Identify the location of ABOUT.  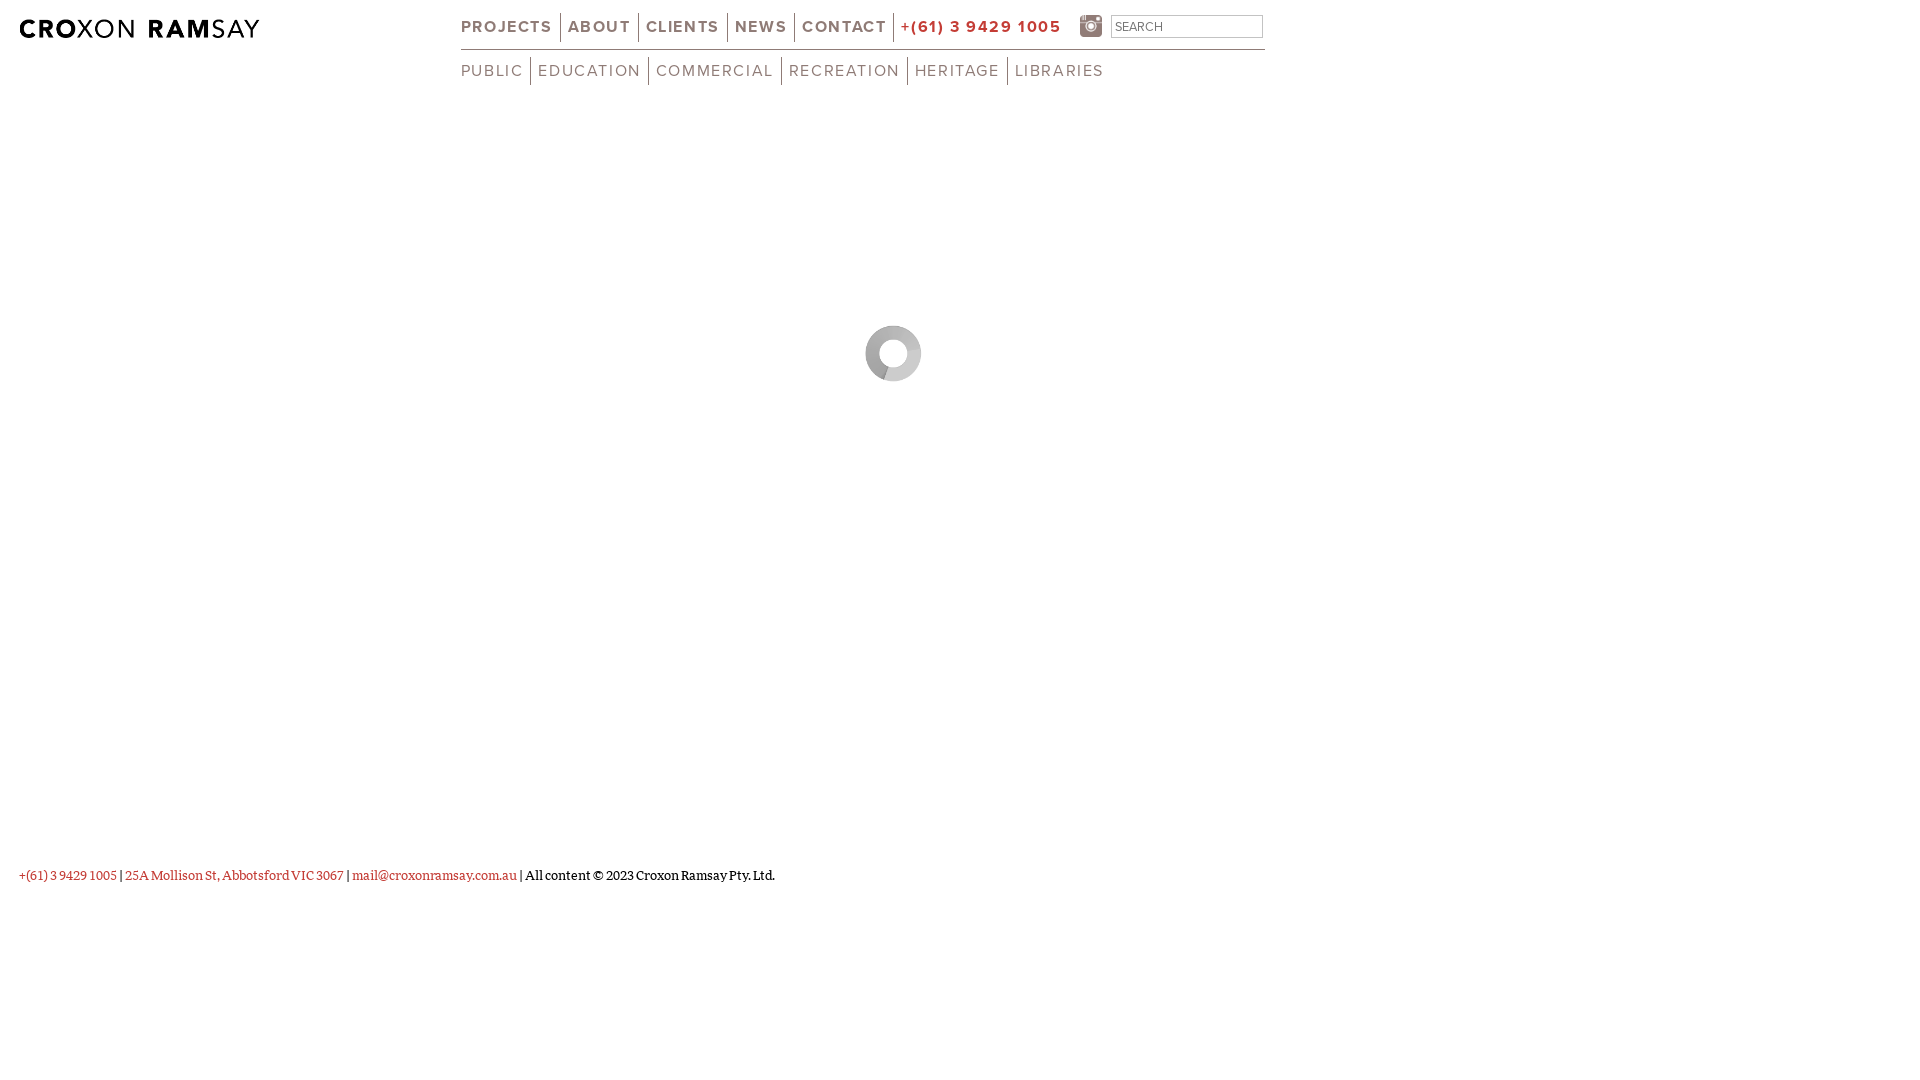
(600, 27).